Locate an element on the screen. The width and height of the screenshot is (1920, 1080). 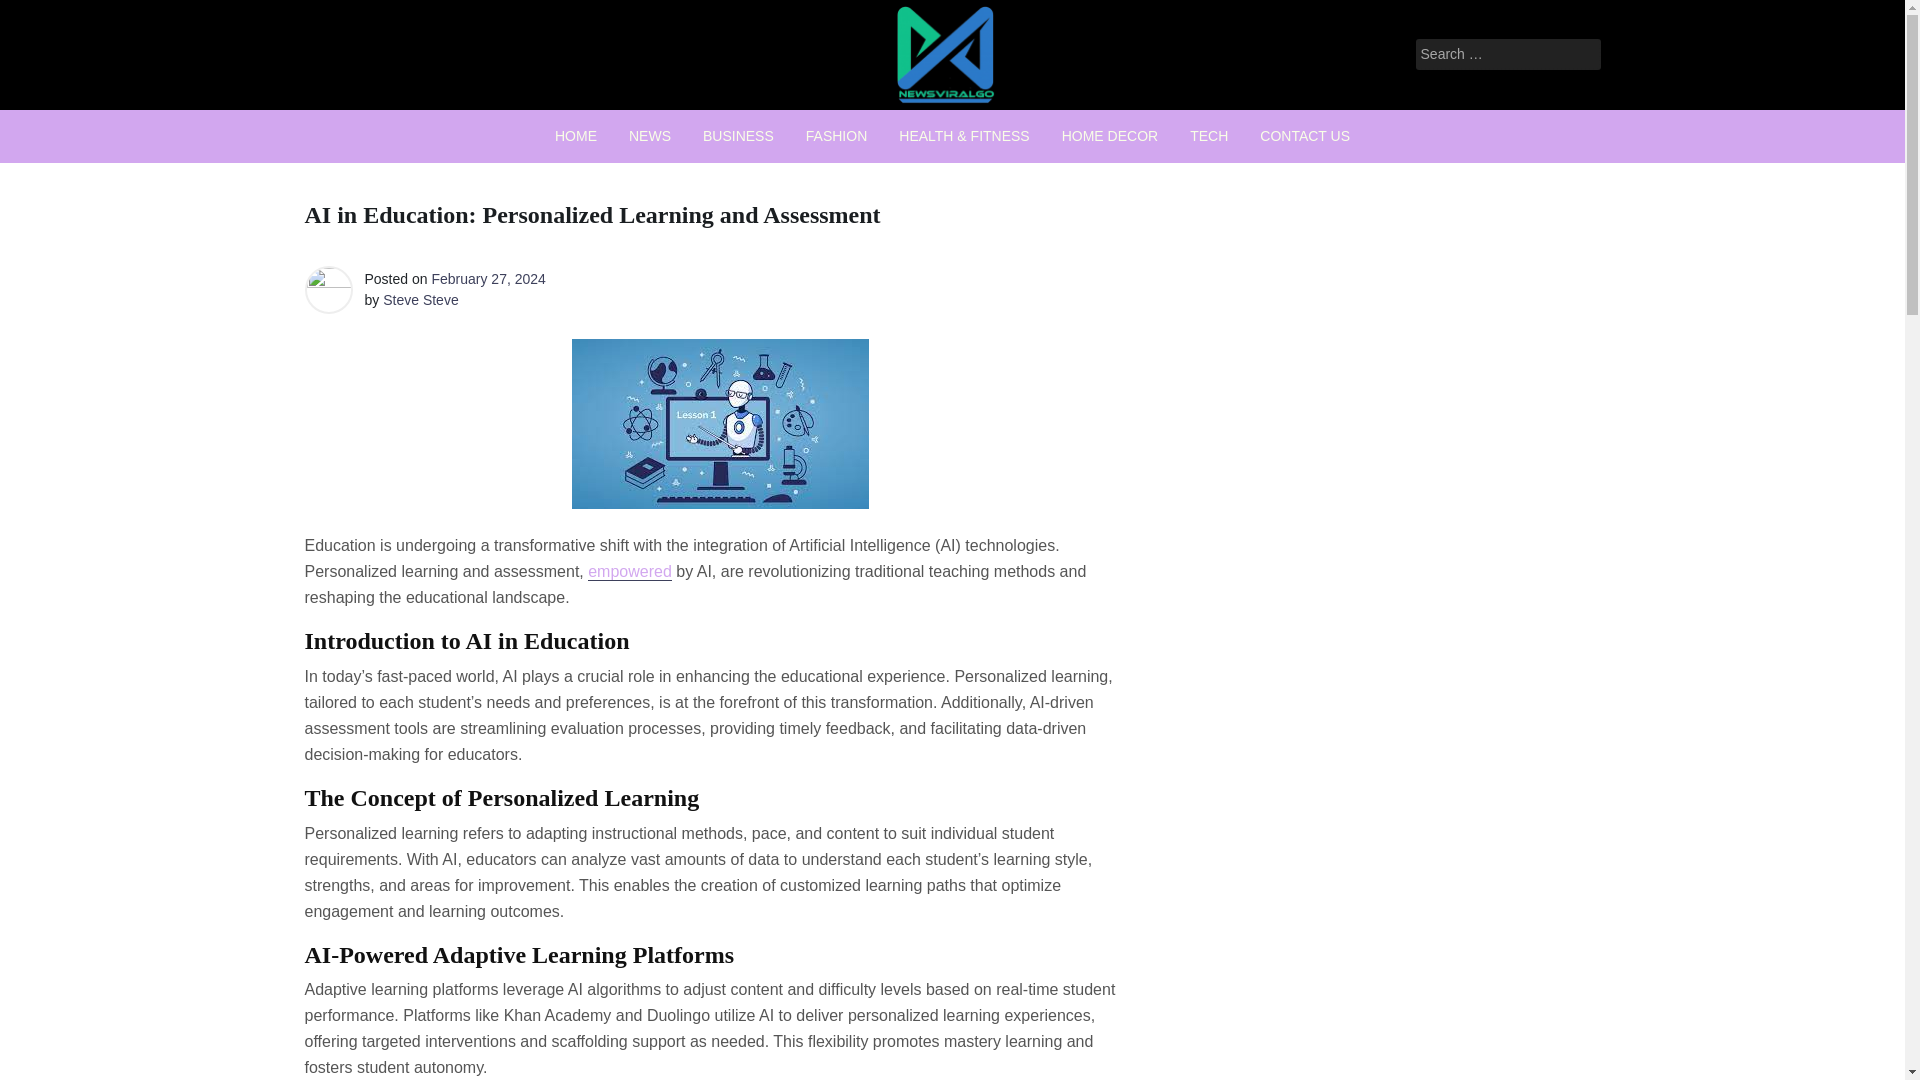
BUSINESS is located at coordinates (738, 136).